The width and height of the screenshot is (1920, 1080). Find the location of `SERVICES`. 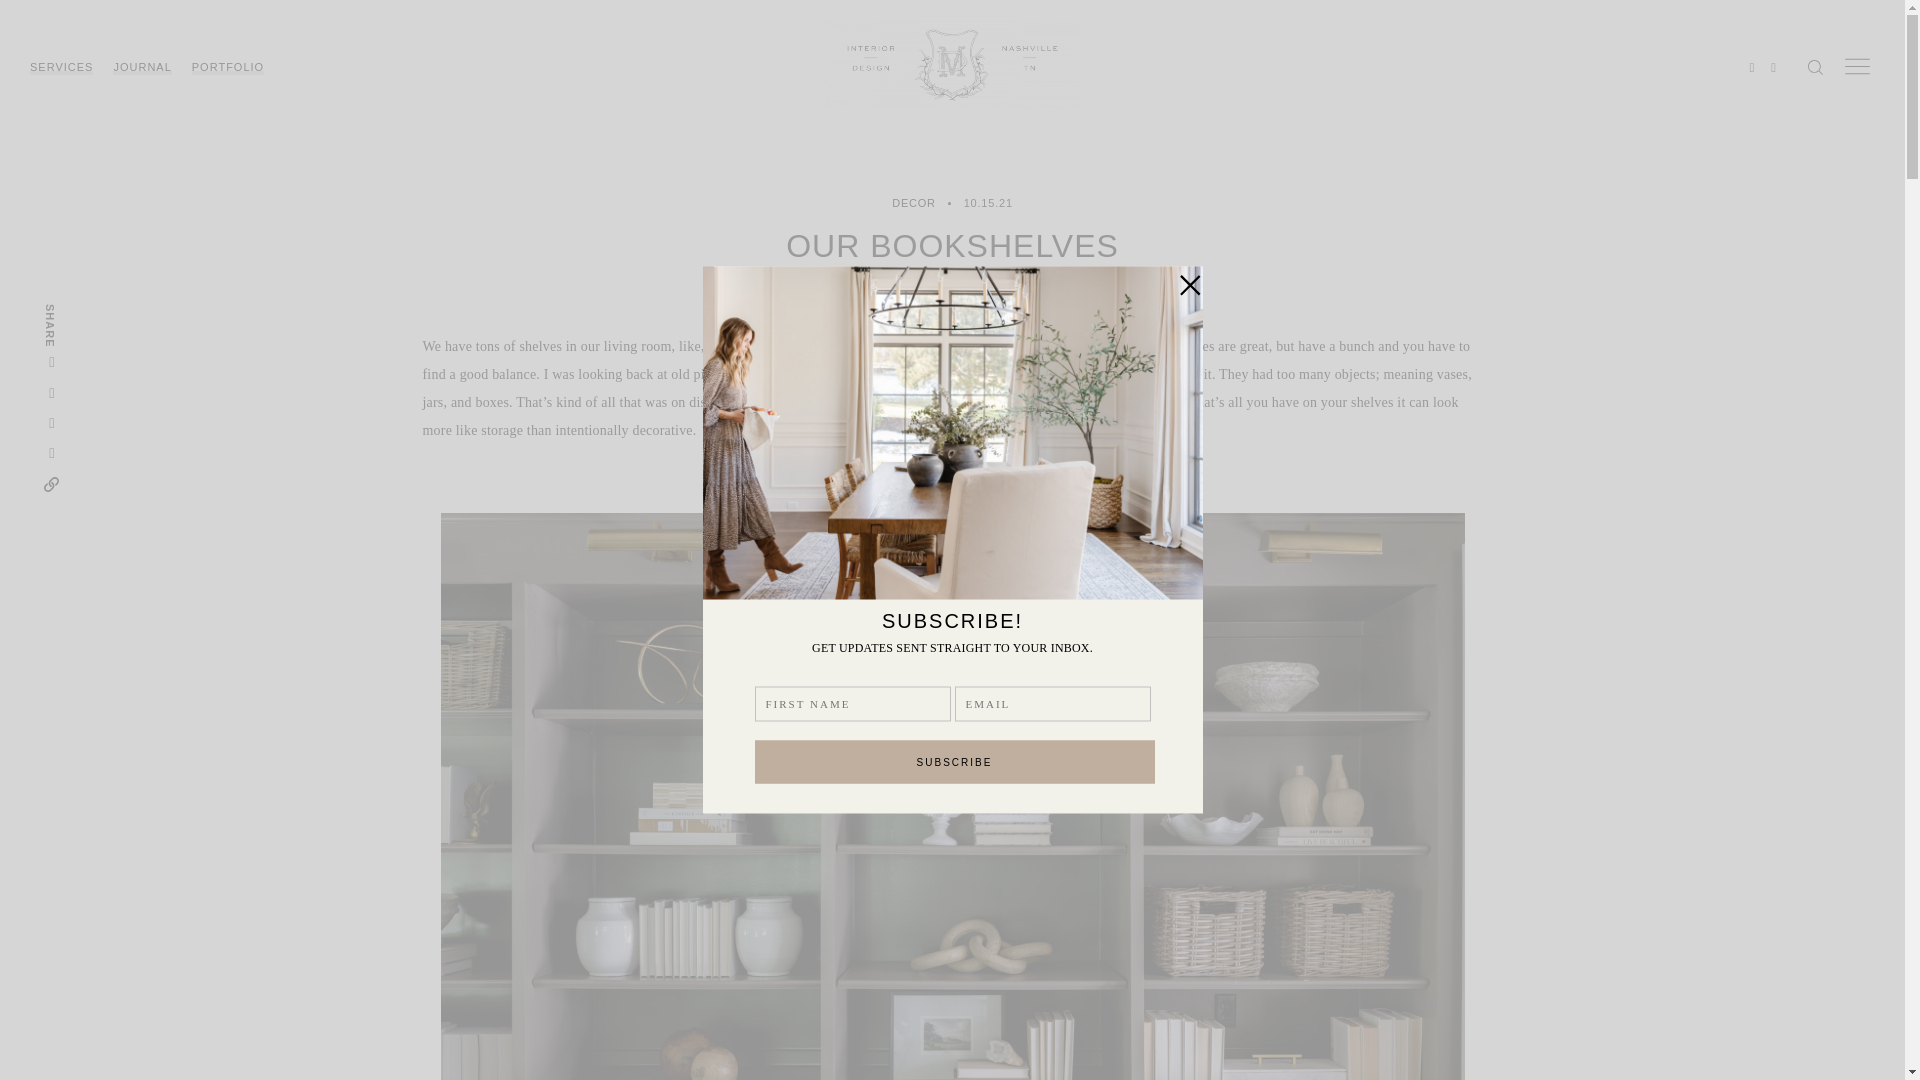

SERVICES is located at coordinates (61, 67).